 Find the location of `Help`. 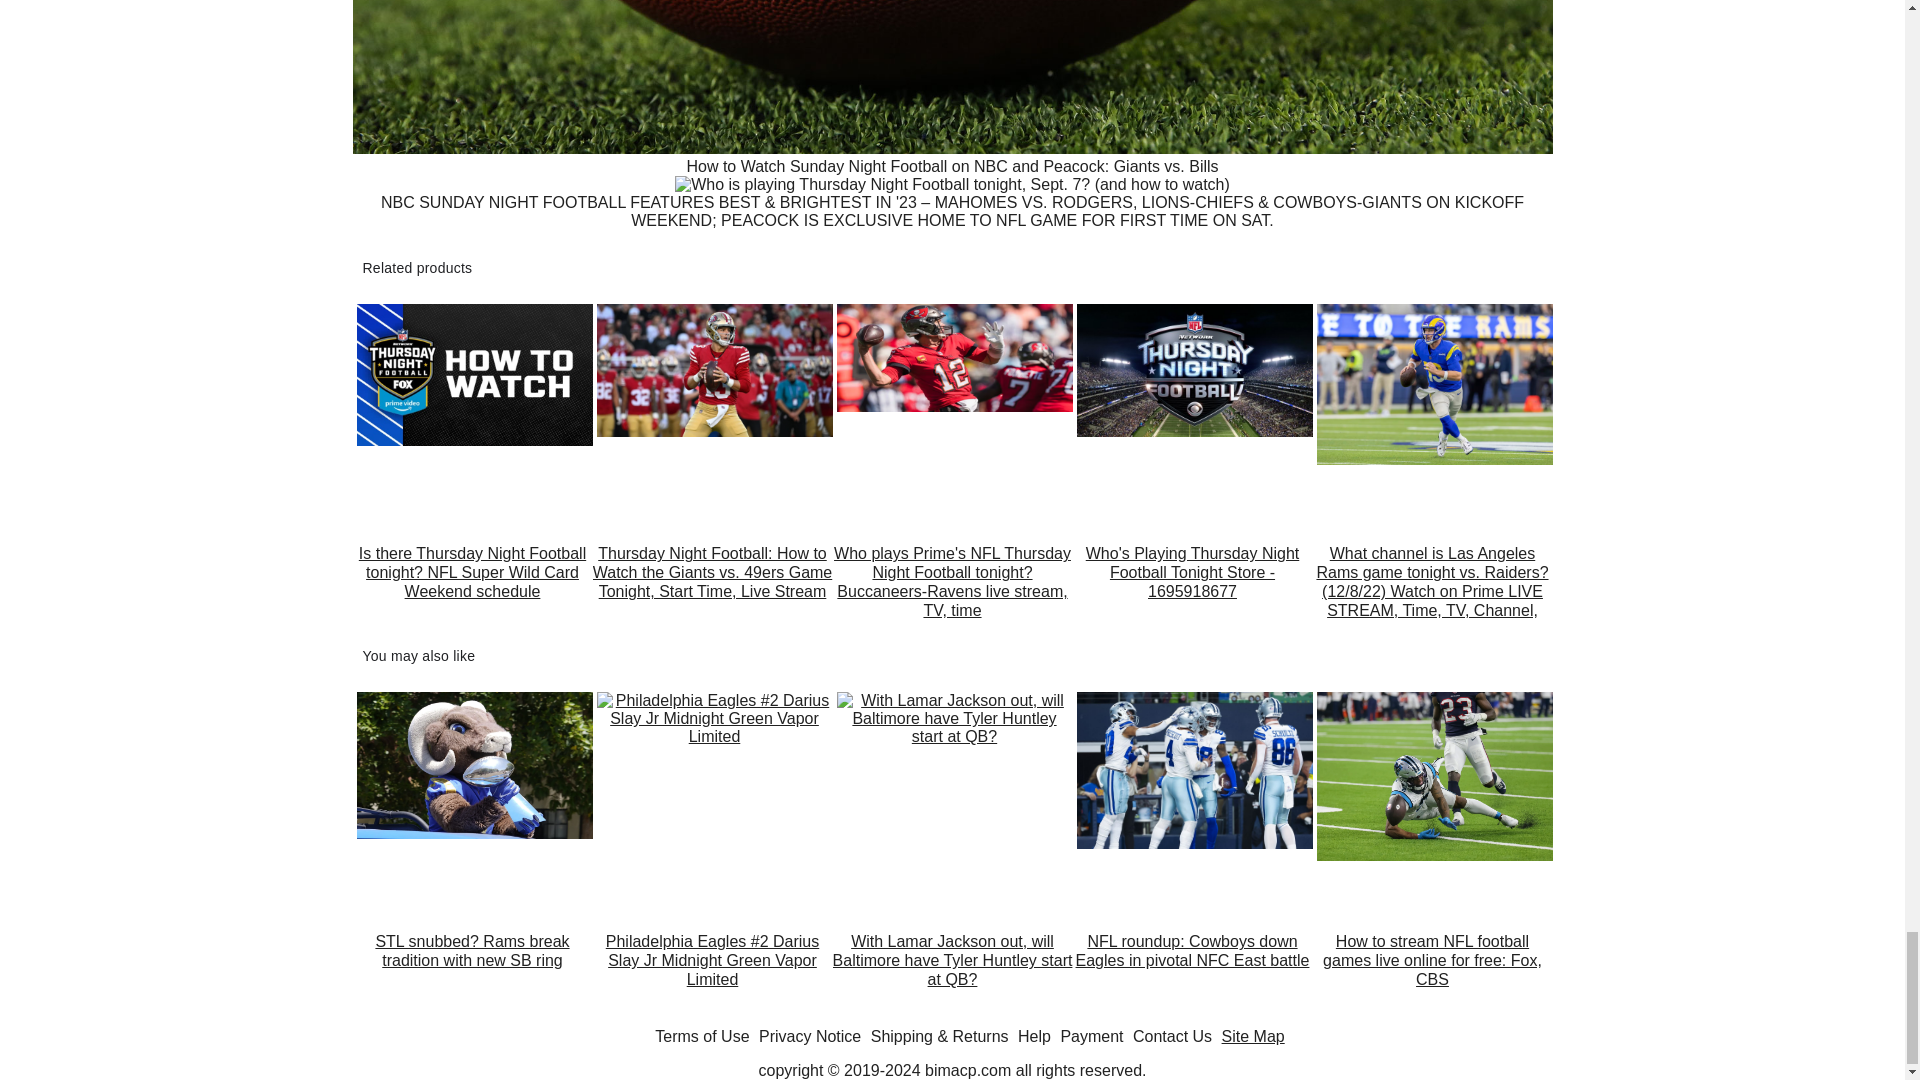

Help is located at coordinates (1034, 1036).